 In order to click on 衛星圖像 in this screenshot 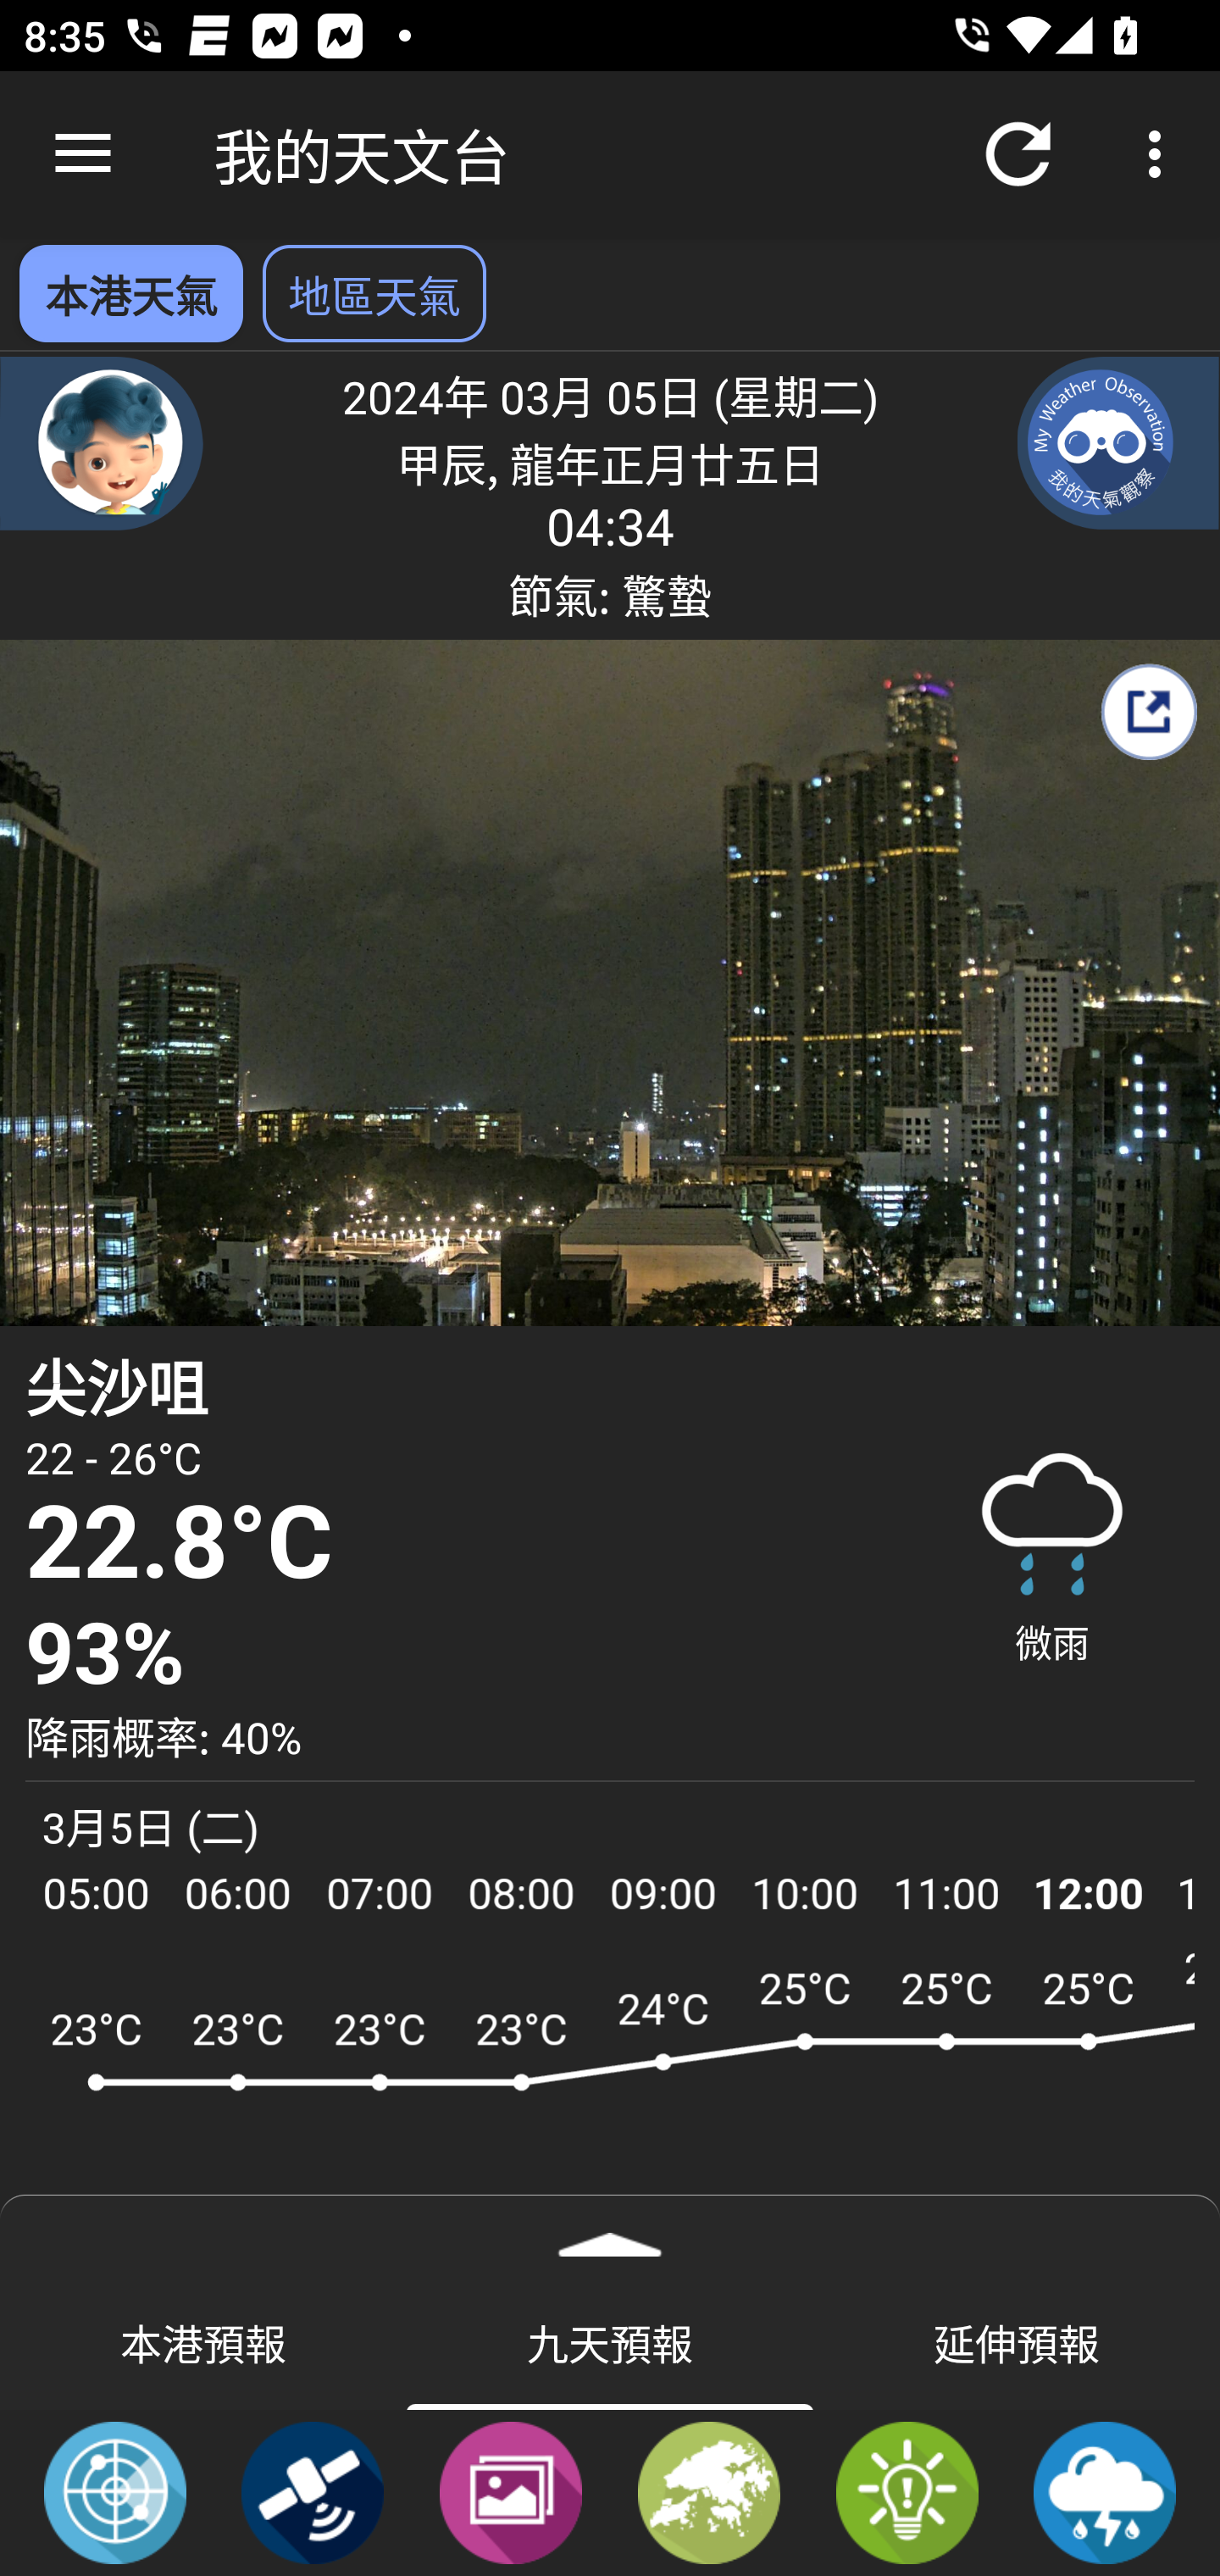, I will do `click(313, 2491)`.